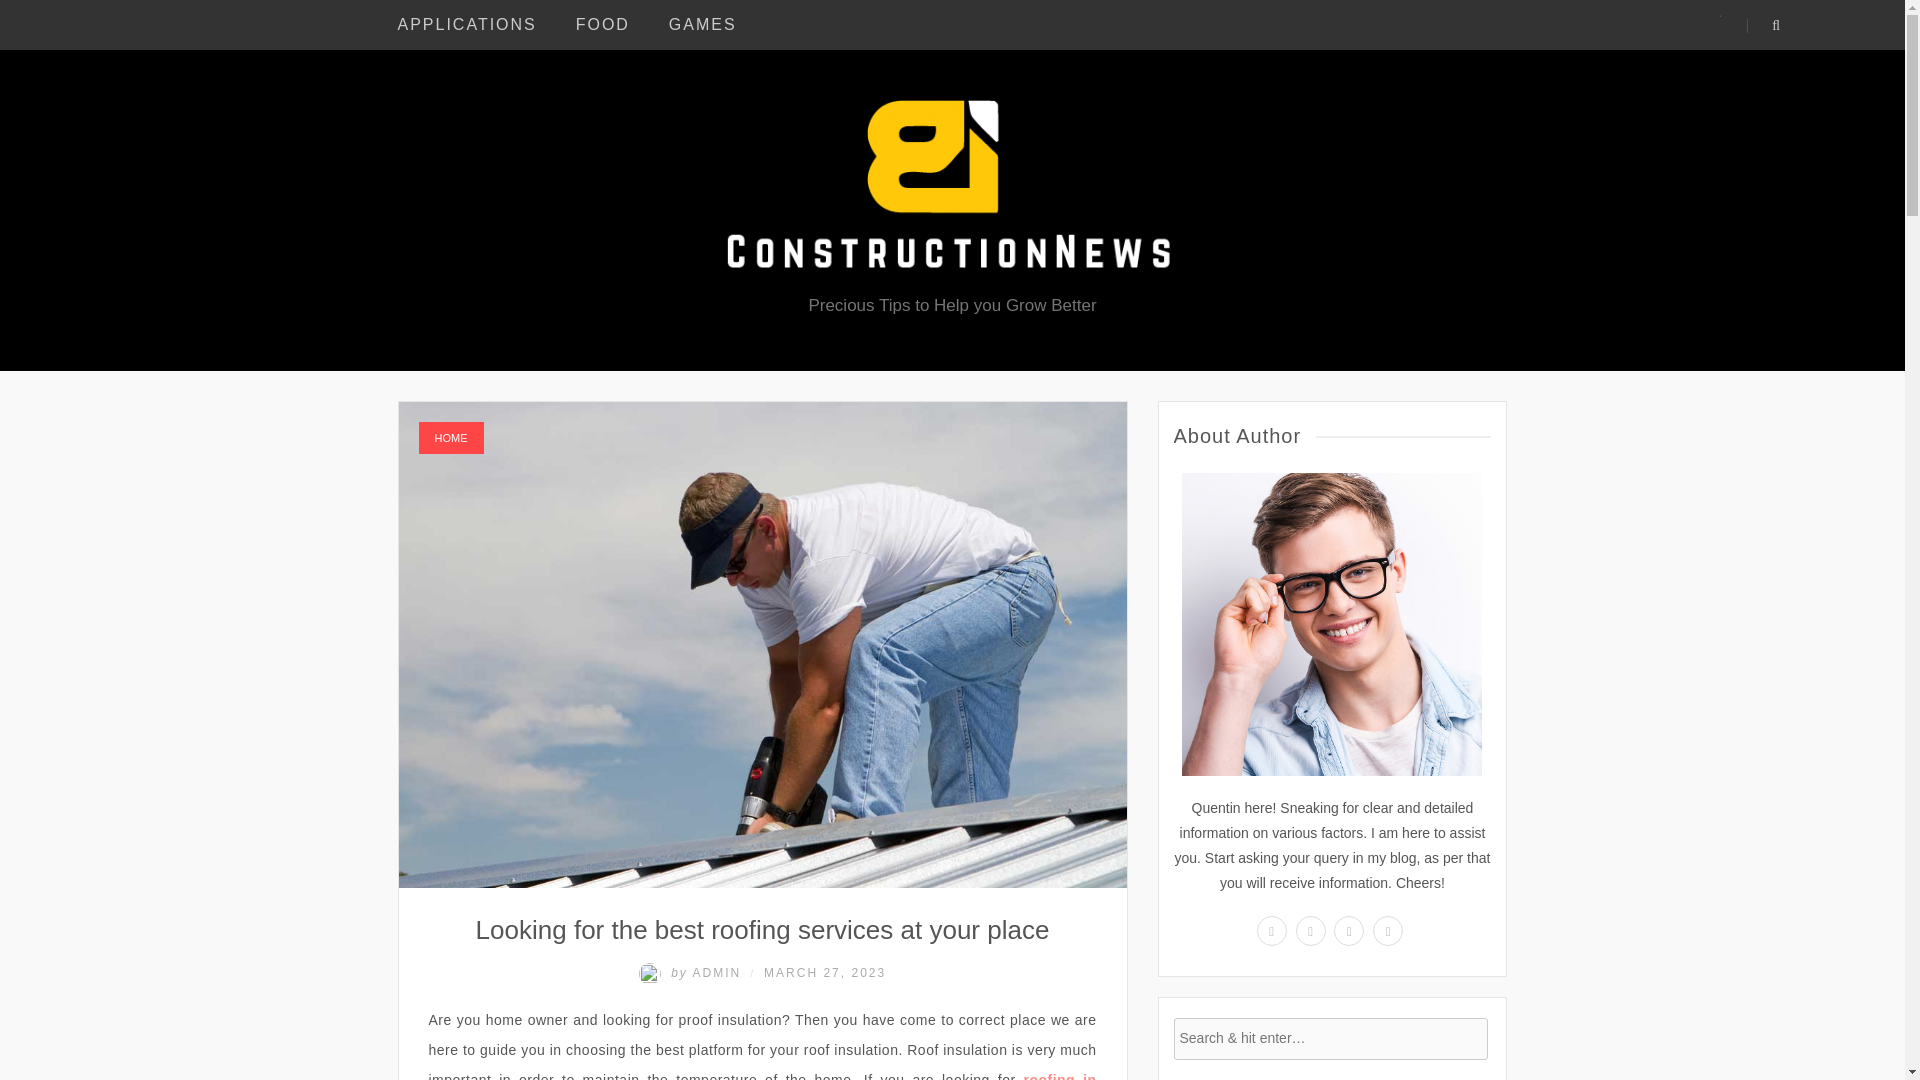 Image resolution: width=1920 pixels, height=1080 pixels. What do you see at coordinates (762, 1076) in the screenshot?
I see `roofing in pickering` at bounding box center [762, 1076].